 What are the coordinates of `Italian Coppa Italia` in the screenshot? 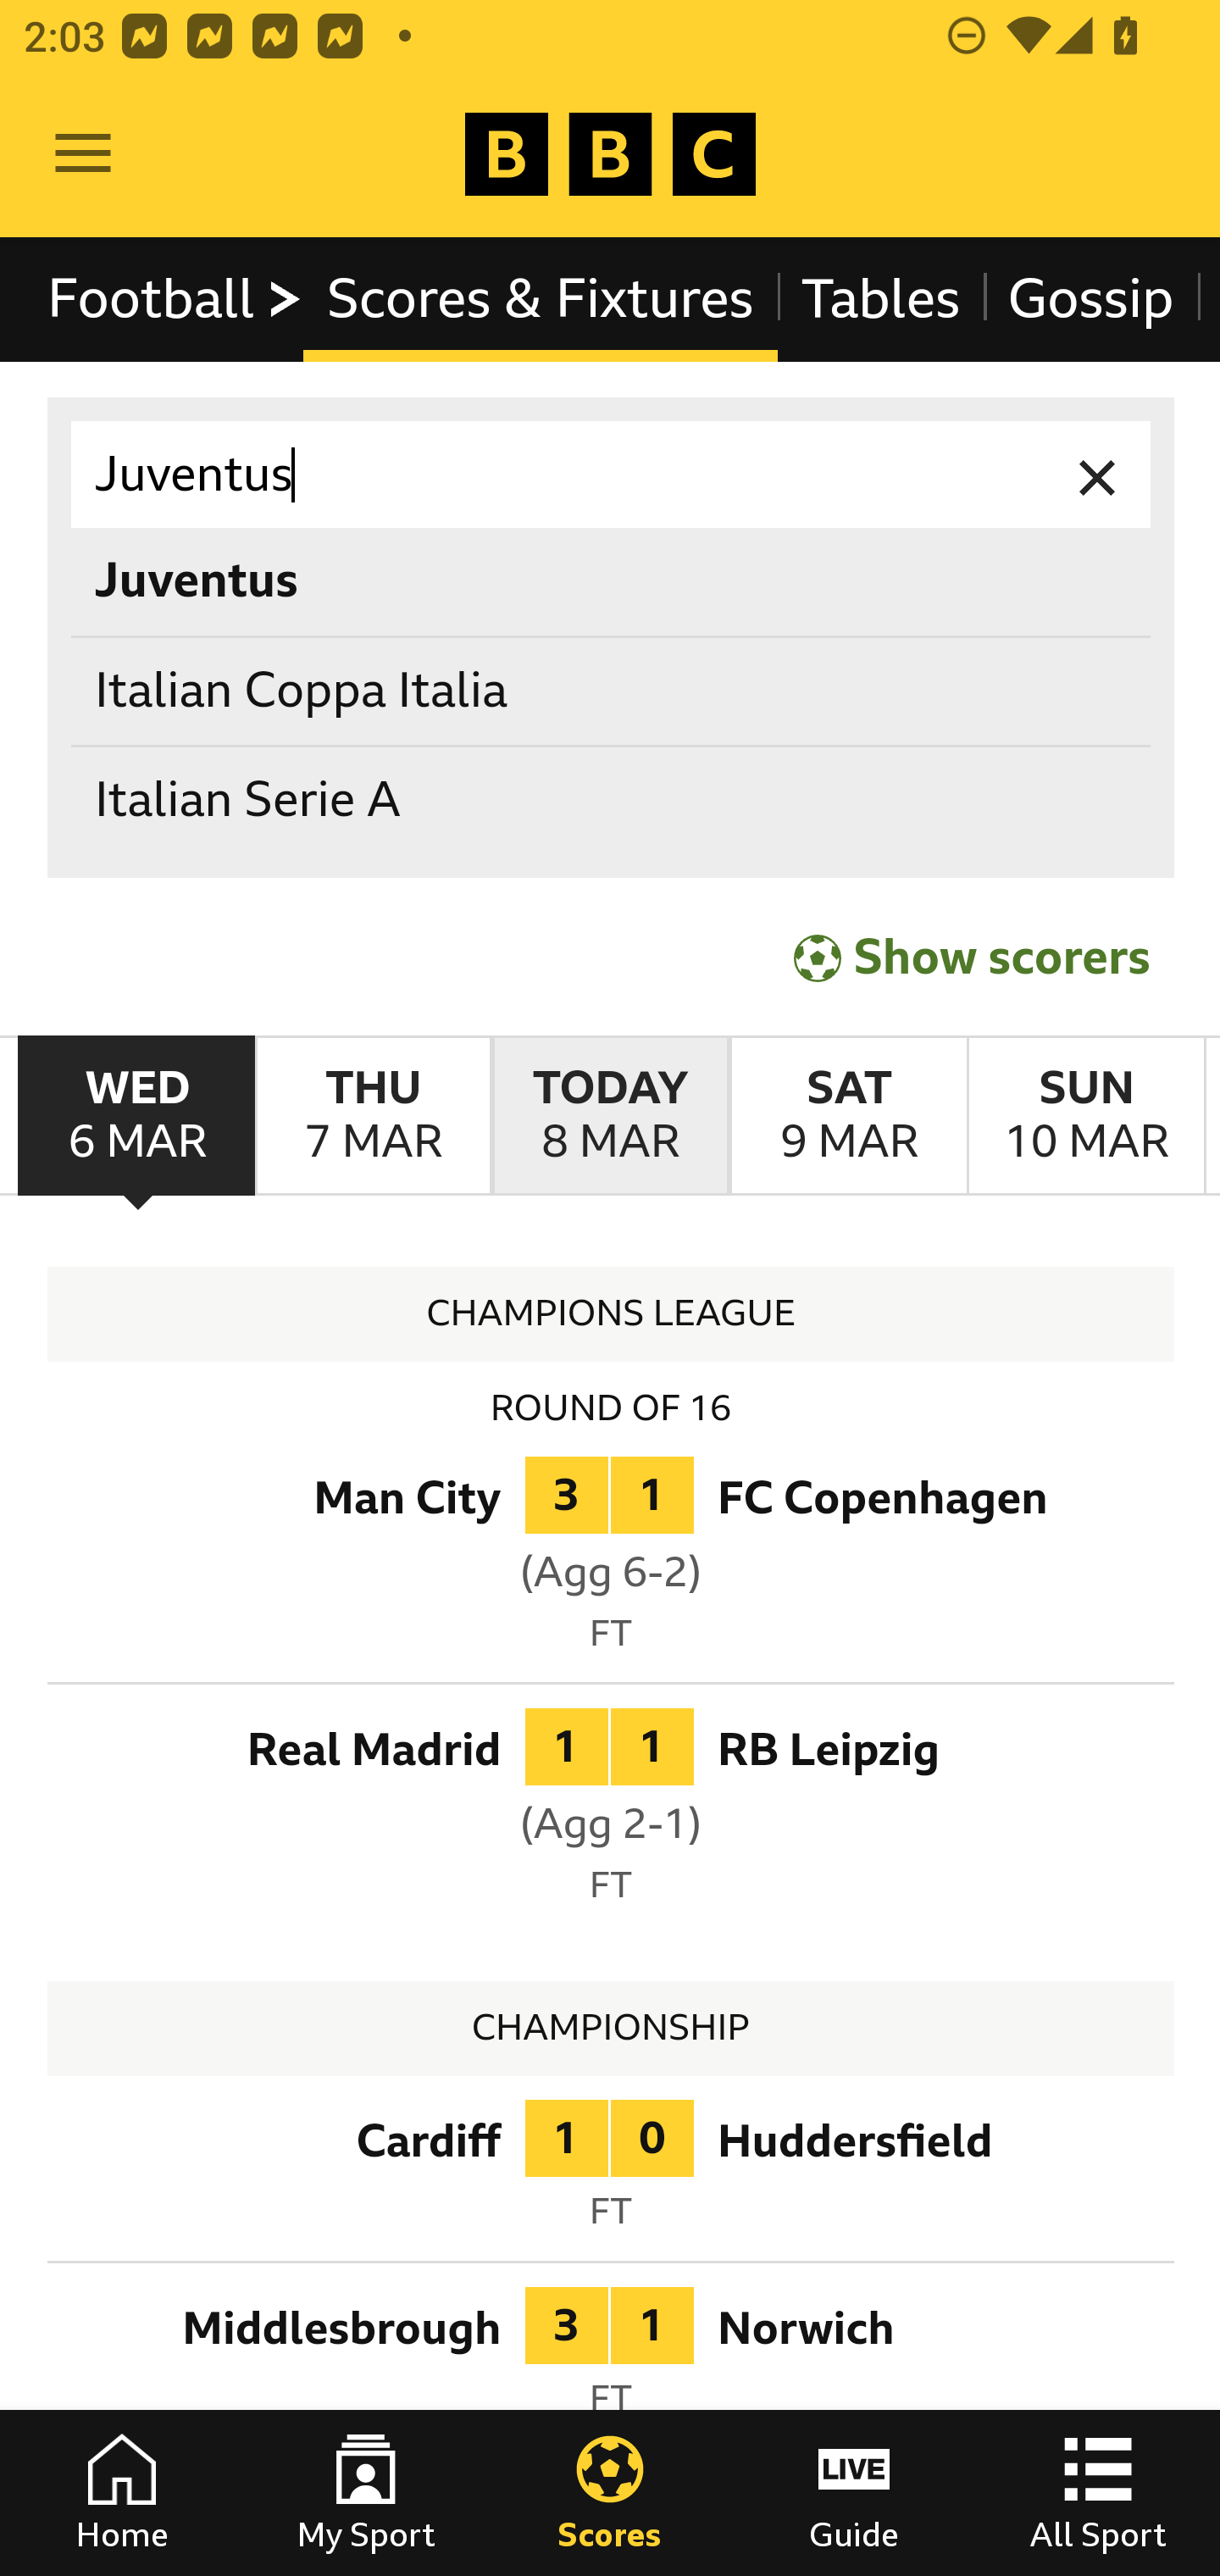 It's located at (612, 690).